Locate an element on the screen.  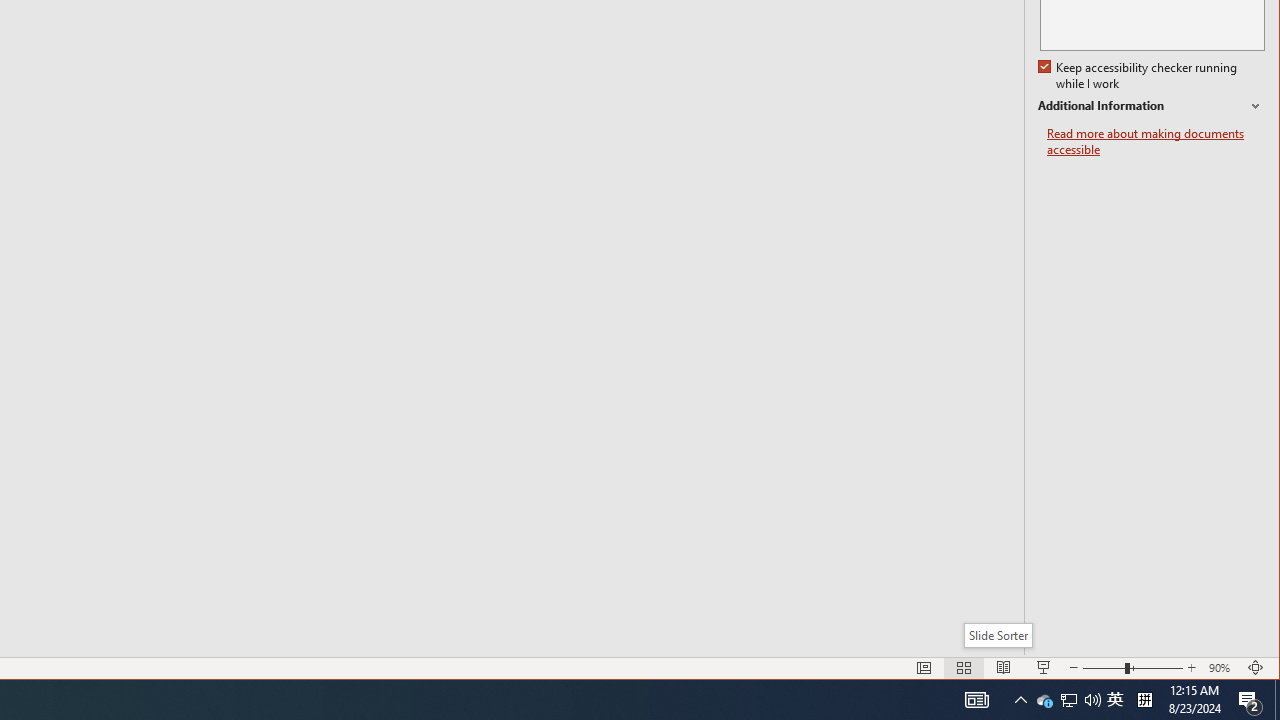
Show desktop is located at coordinates (1277, 700).